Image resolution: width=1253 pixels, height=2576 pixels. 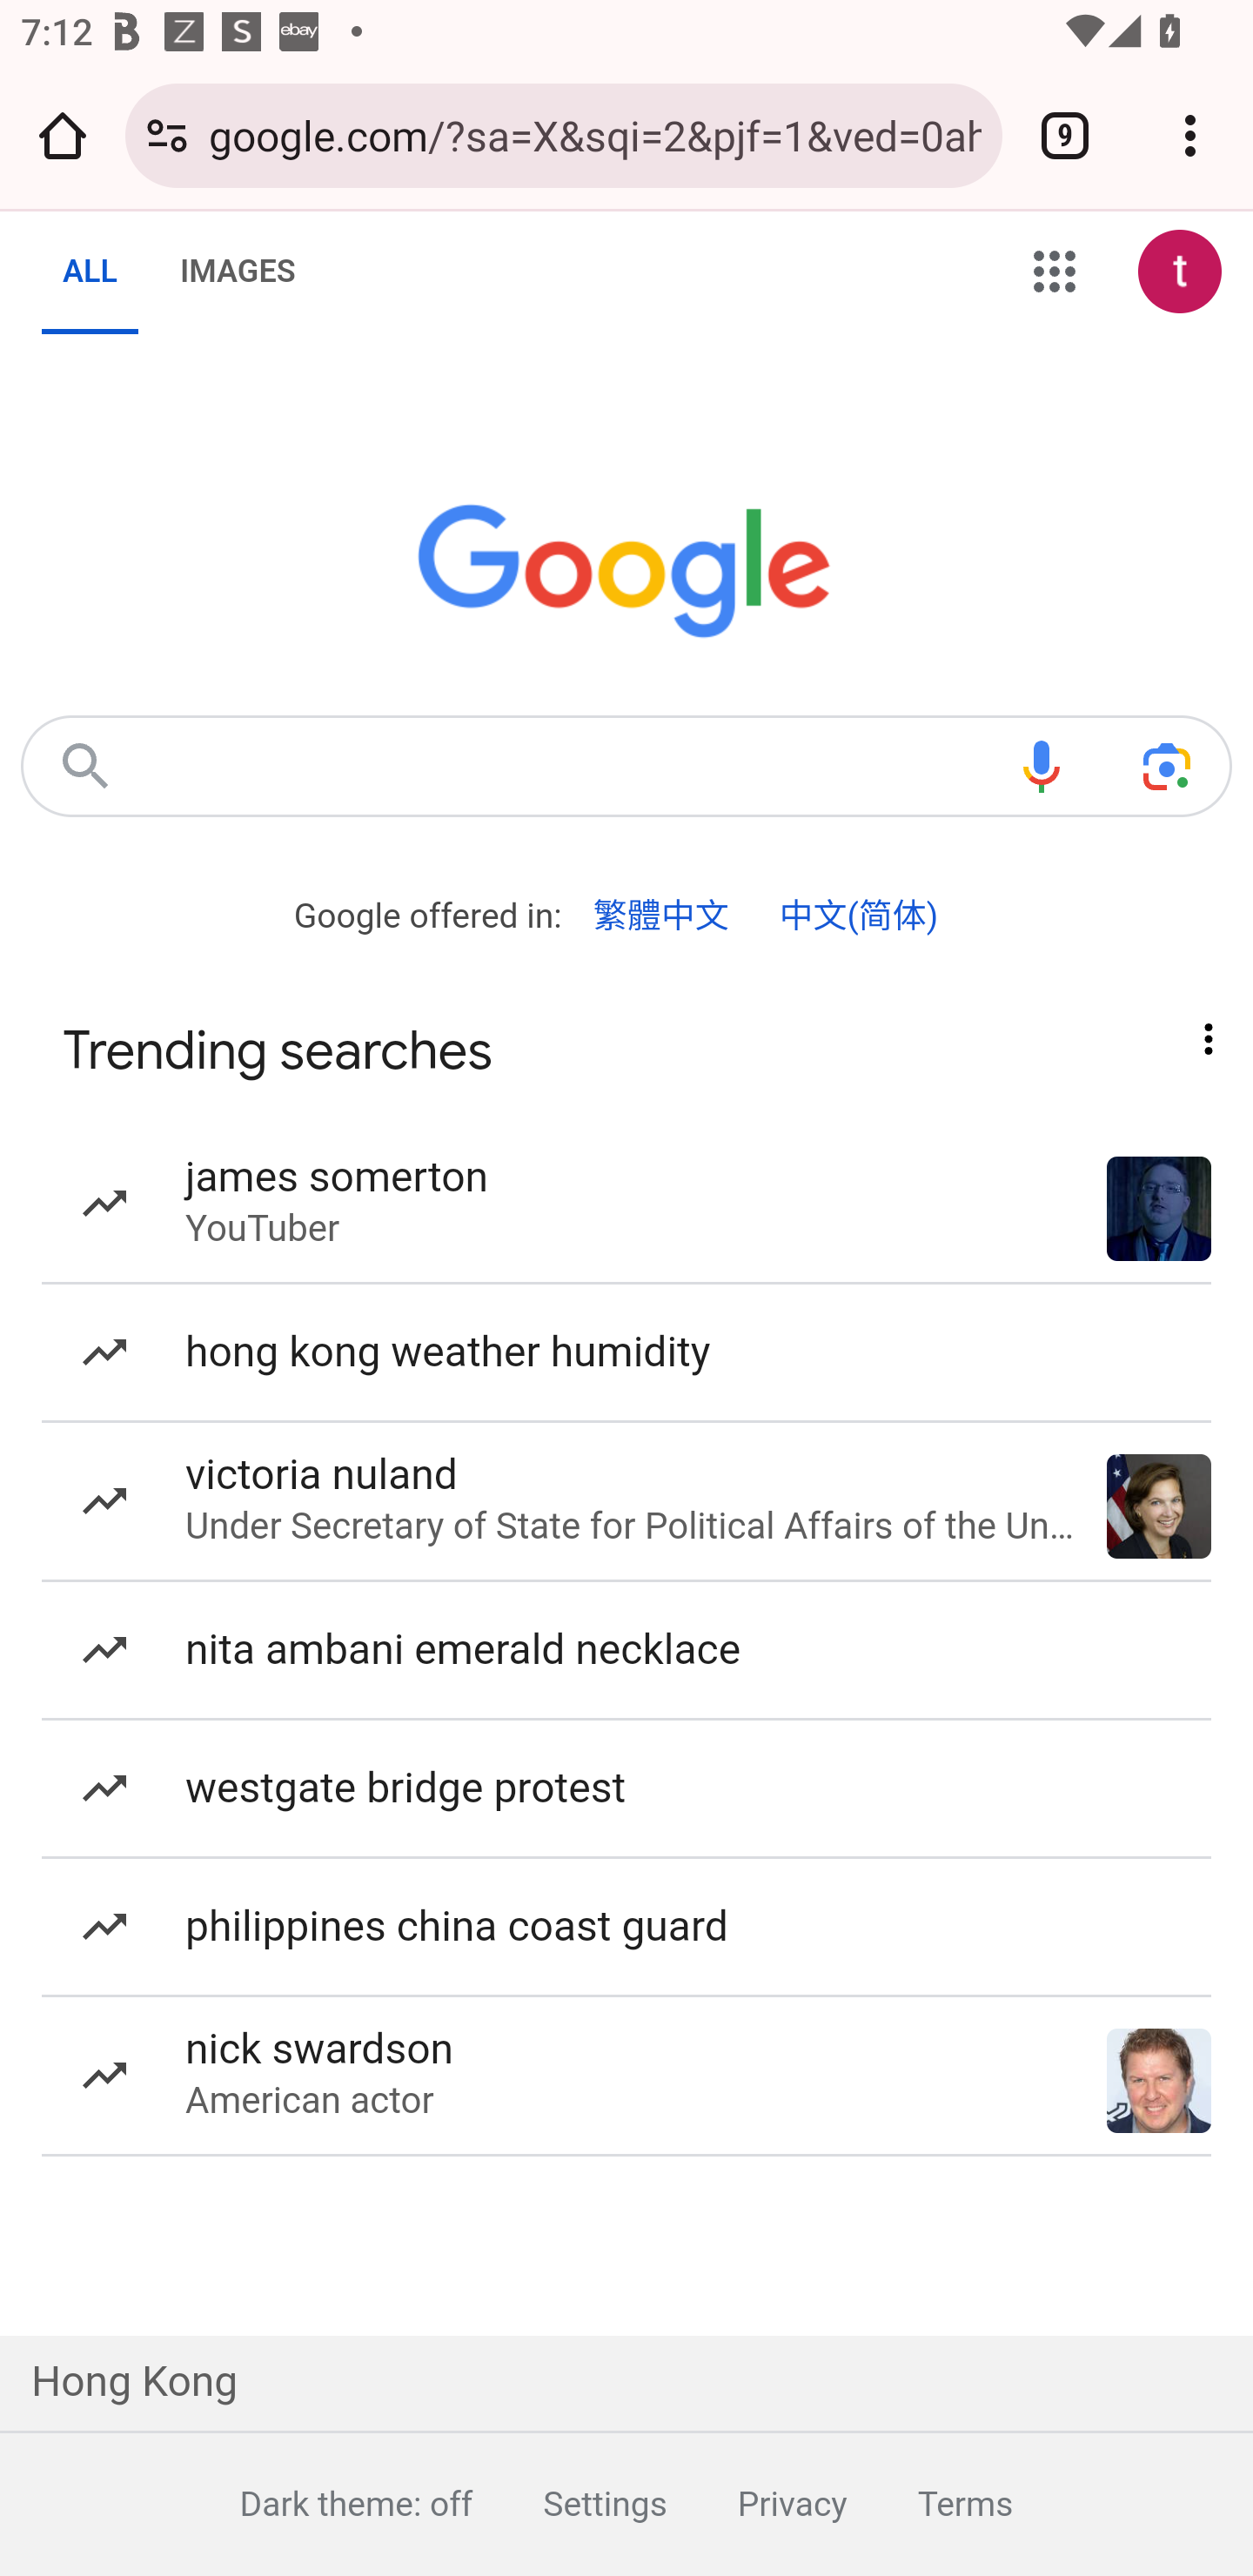 What do you see at coordinates (1190, 135) in the screenshot?
I see `Customize and control Google Chrome` at bounding box center [1190, 135].